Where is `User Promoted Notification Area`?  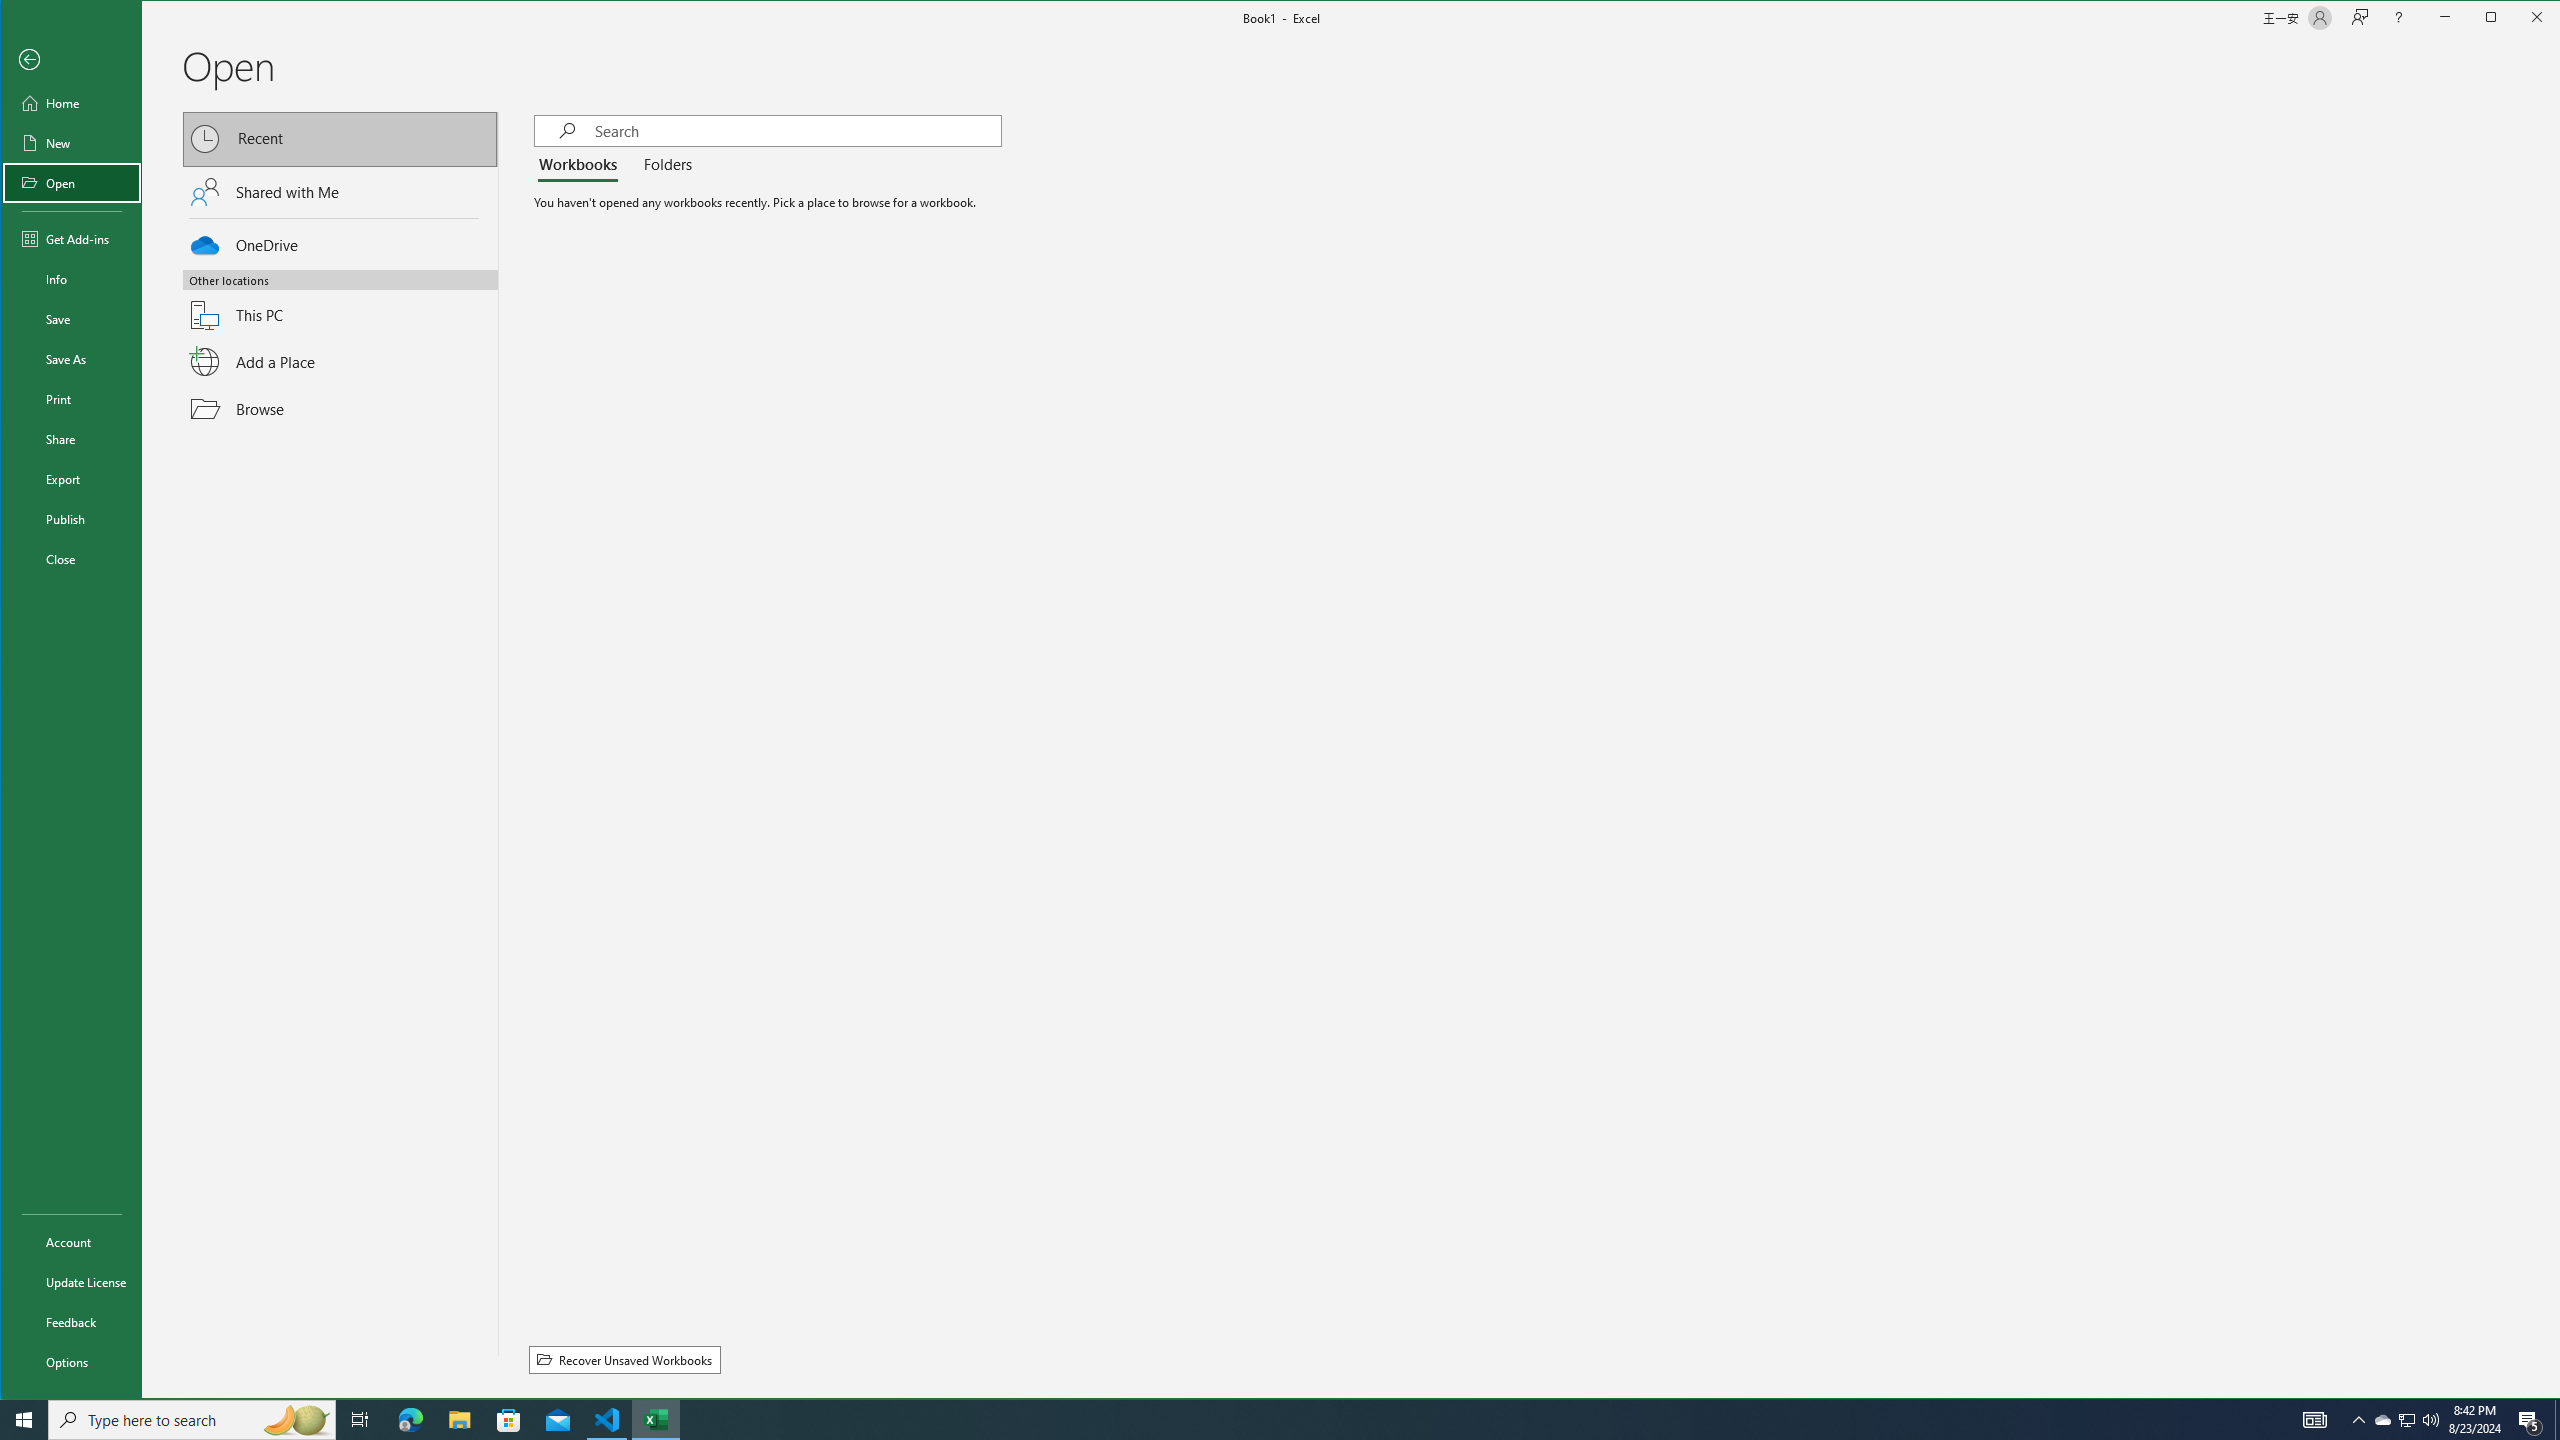 User Promoted Notification Area is located at coordinates (582, 165).